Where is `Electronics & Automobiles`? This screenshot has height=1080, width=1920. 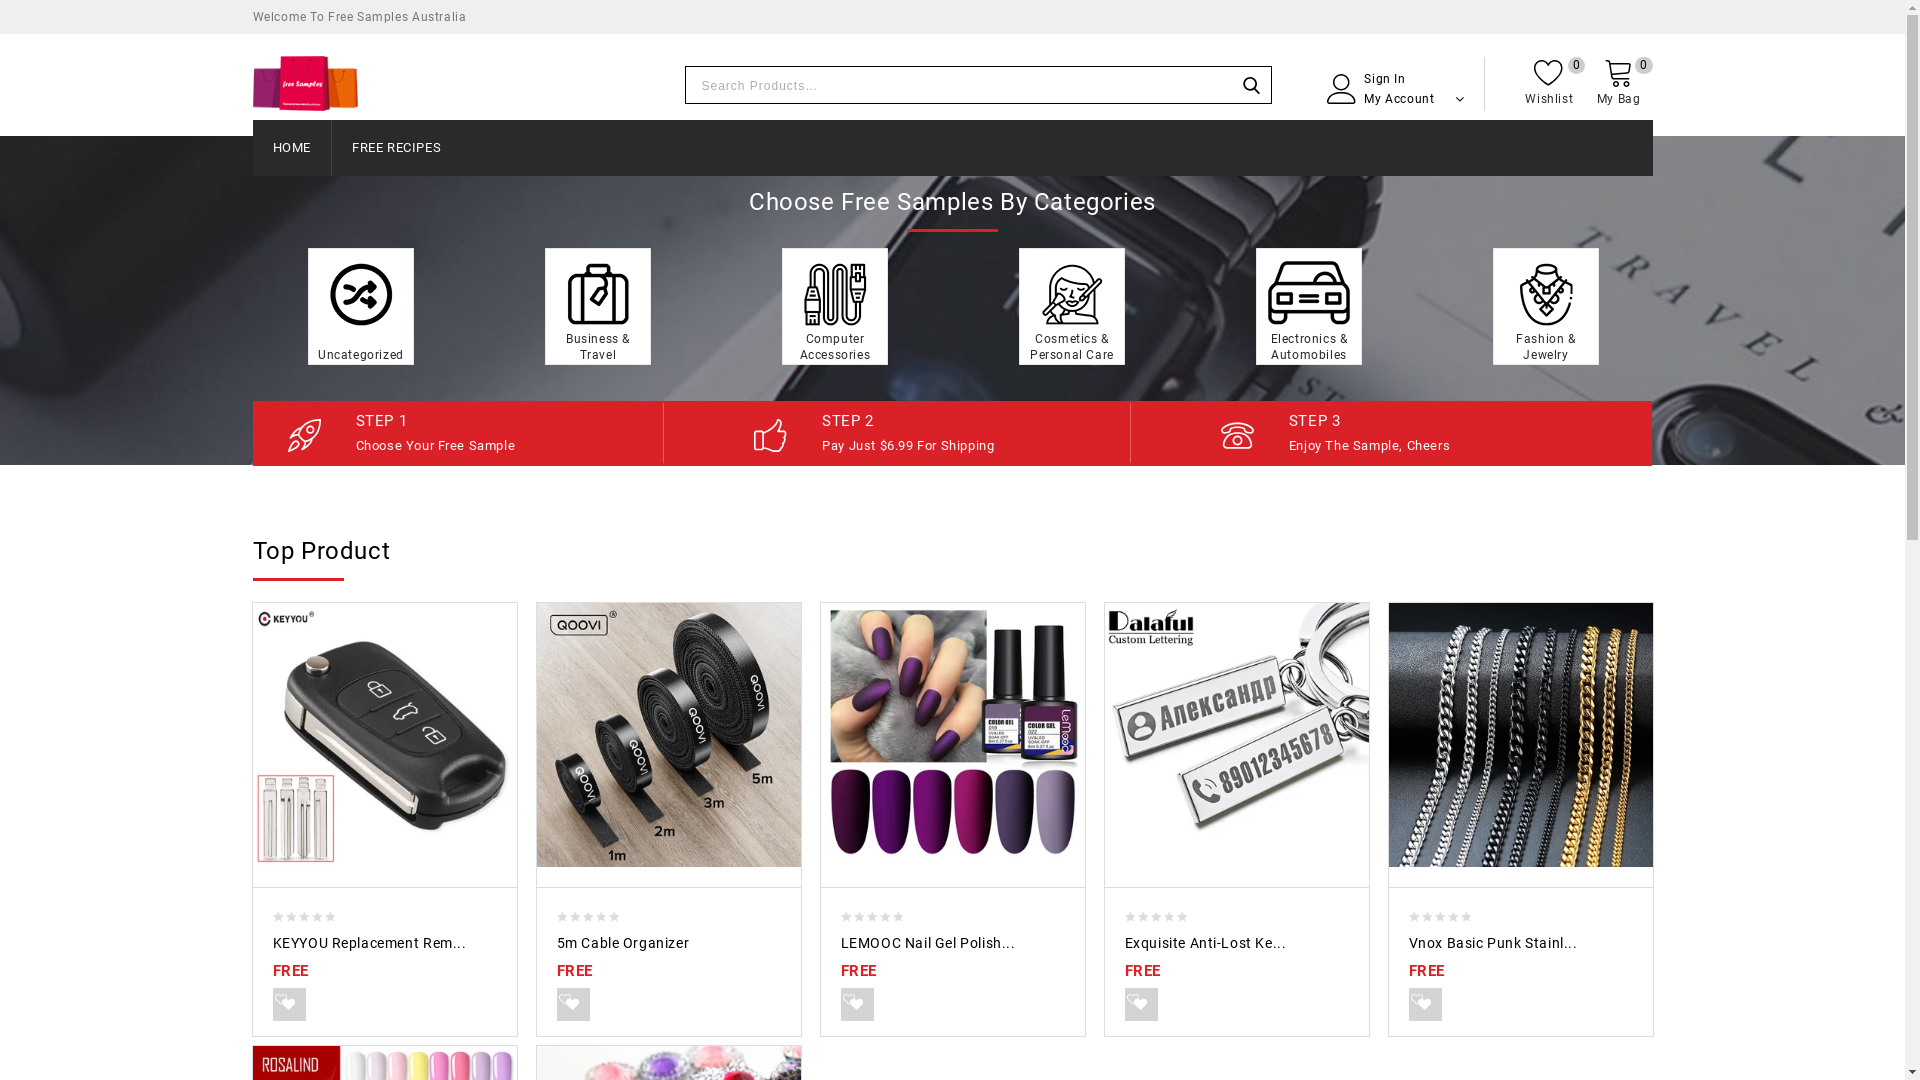
Electronics & Automobiles is located at coordinates (1309, 306).